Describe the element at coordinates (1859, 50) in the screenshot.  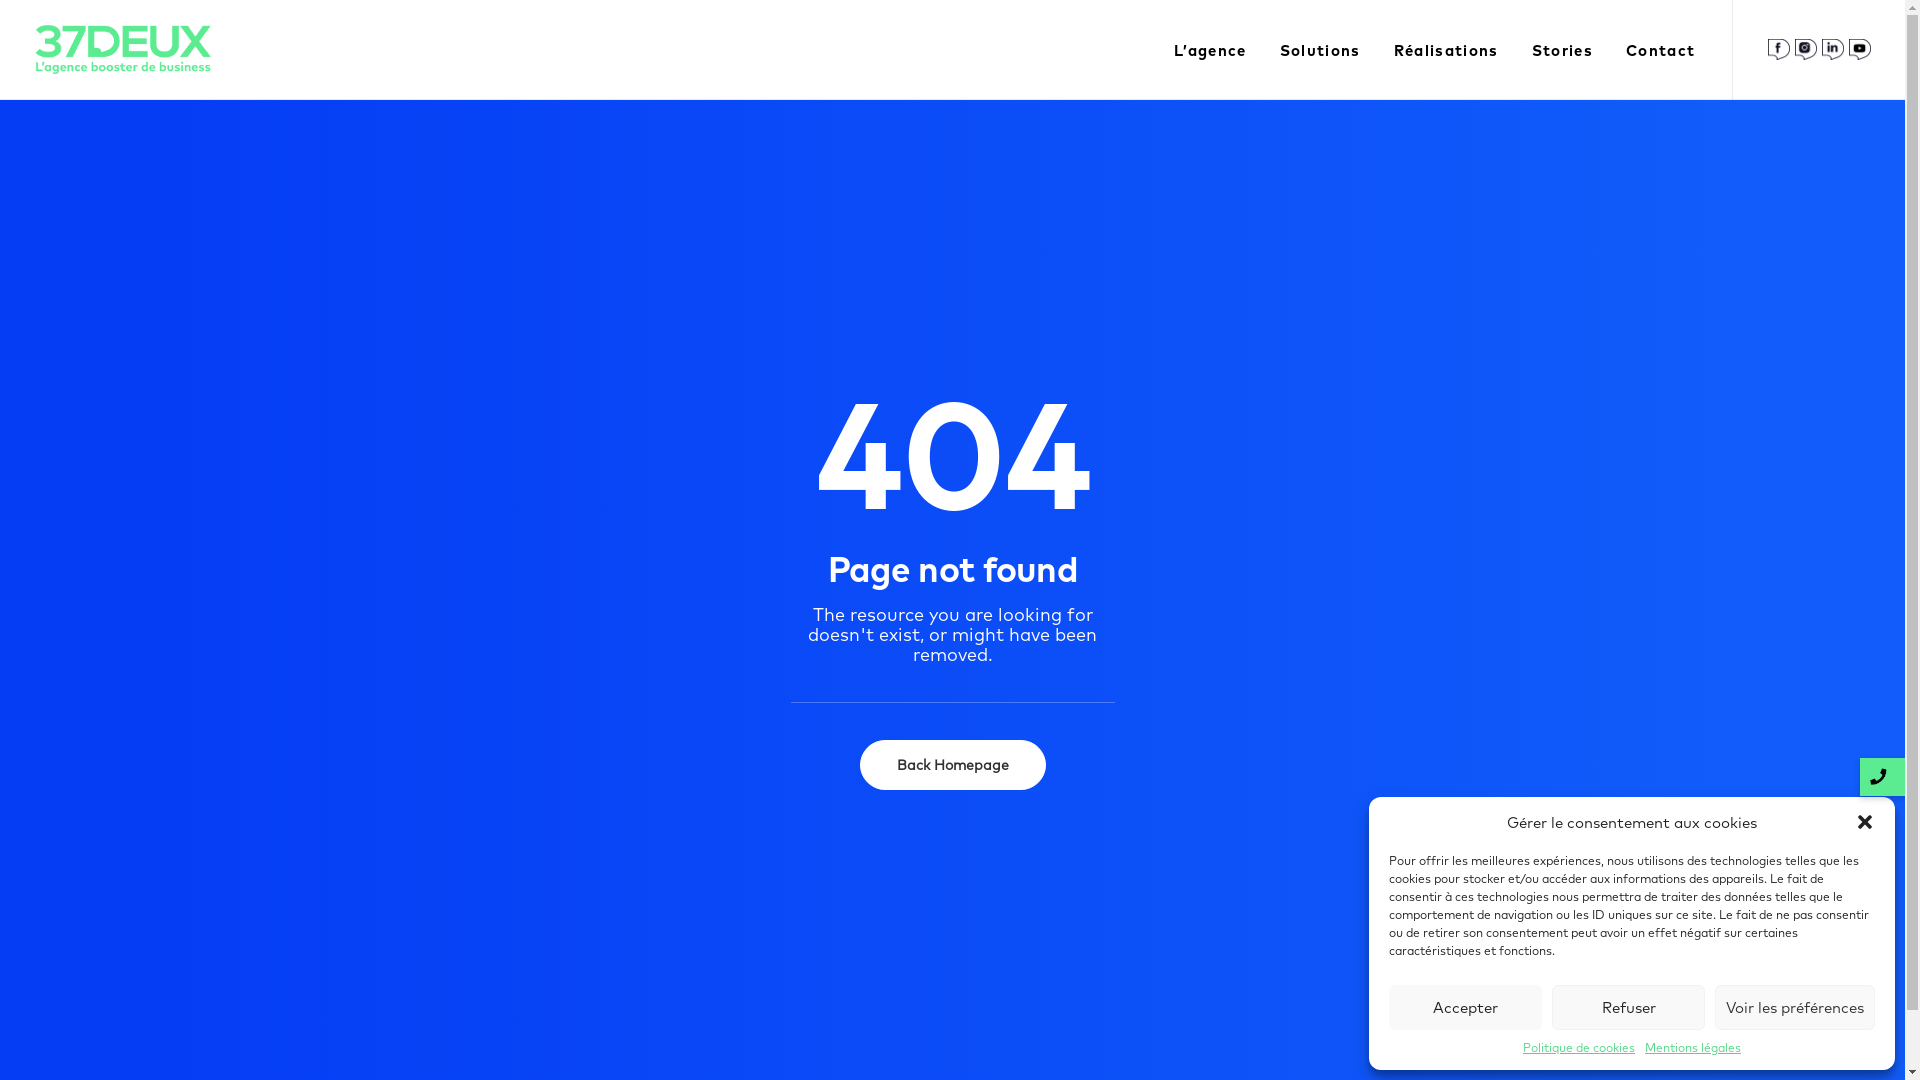
I see `Youtube 37DEUX` at that location.